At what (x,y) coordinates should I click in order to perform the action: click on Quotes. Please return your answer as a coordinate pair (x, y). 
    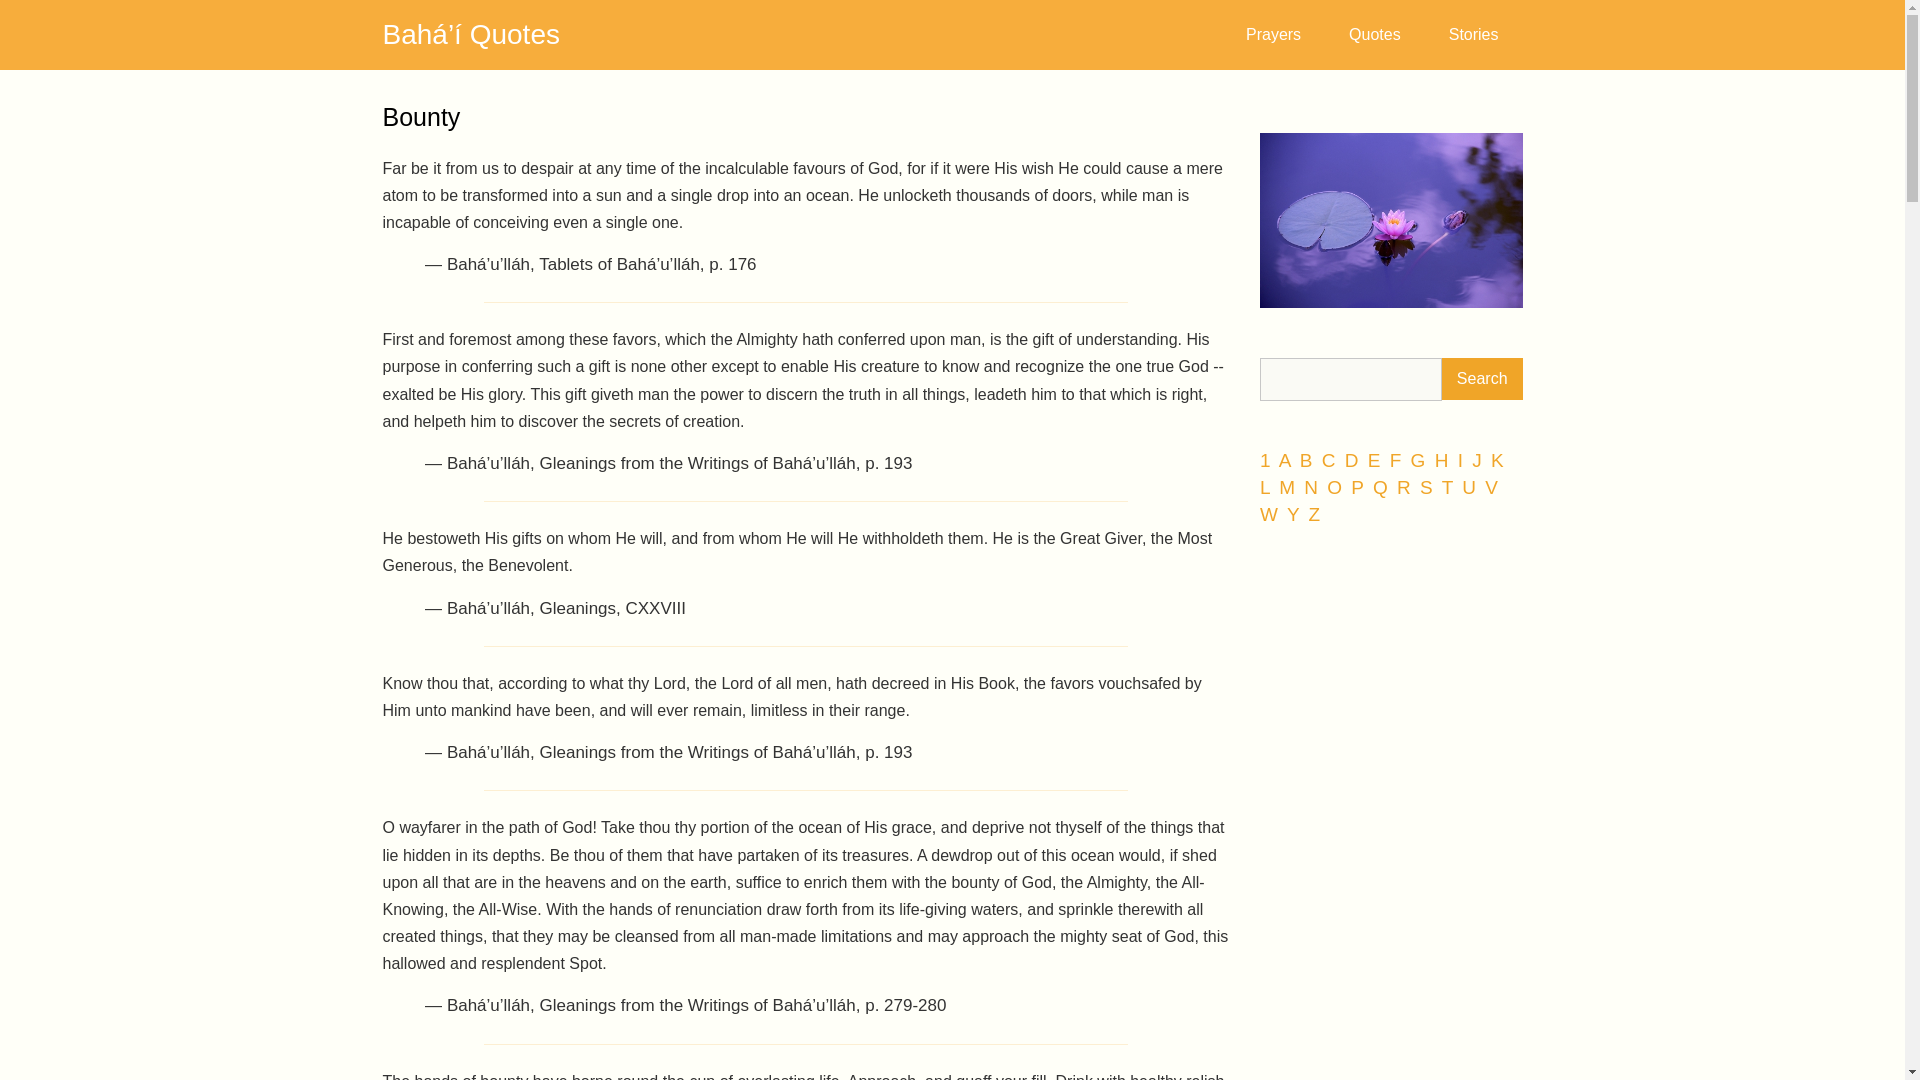
    Looking at the image, I should click on (1374, 34).